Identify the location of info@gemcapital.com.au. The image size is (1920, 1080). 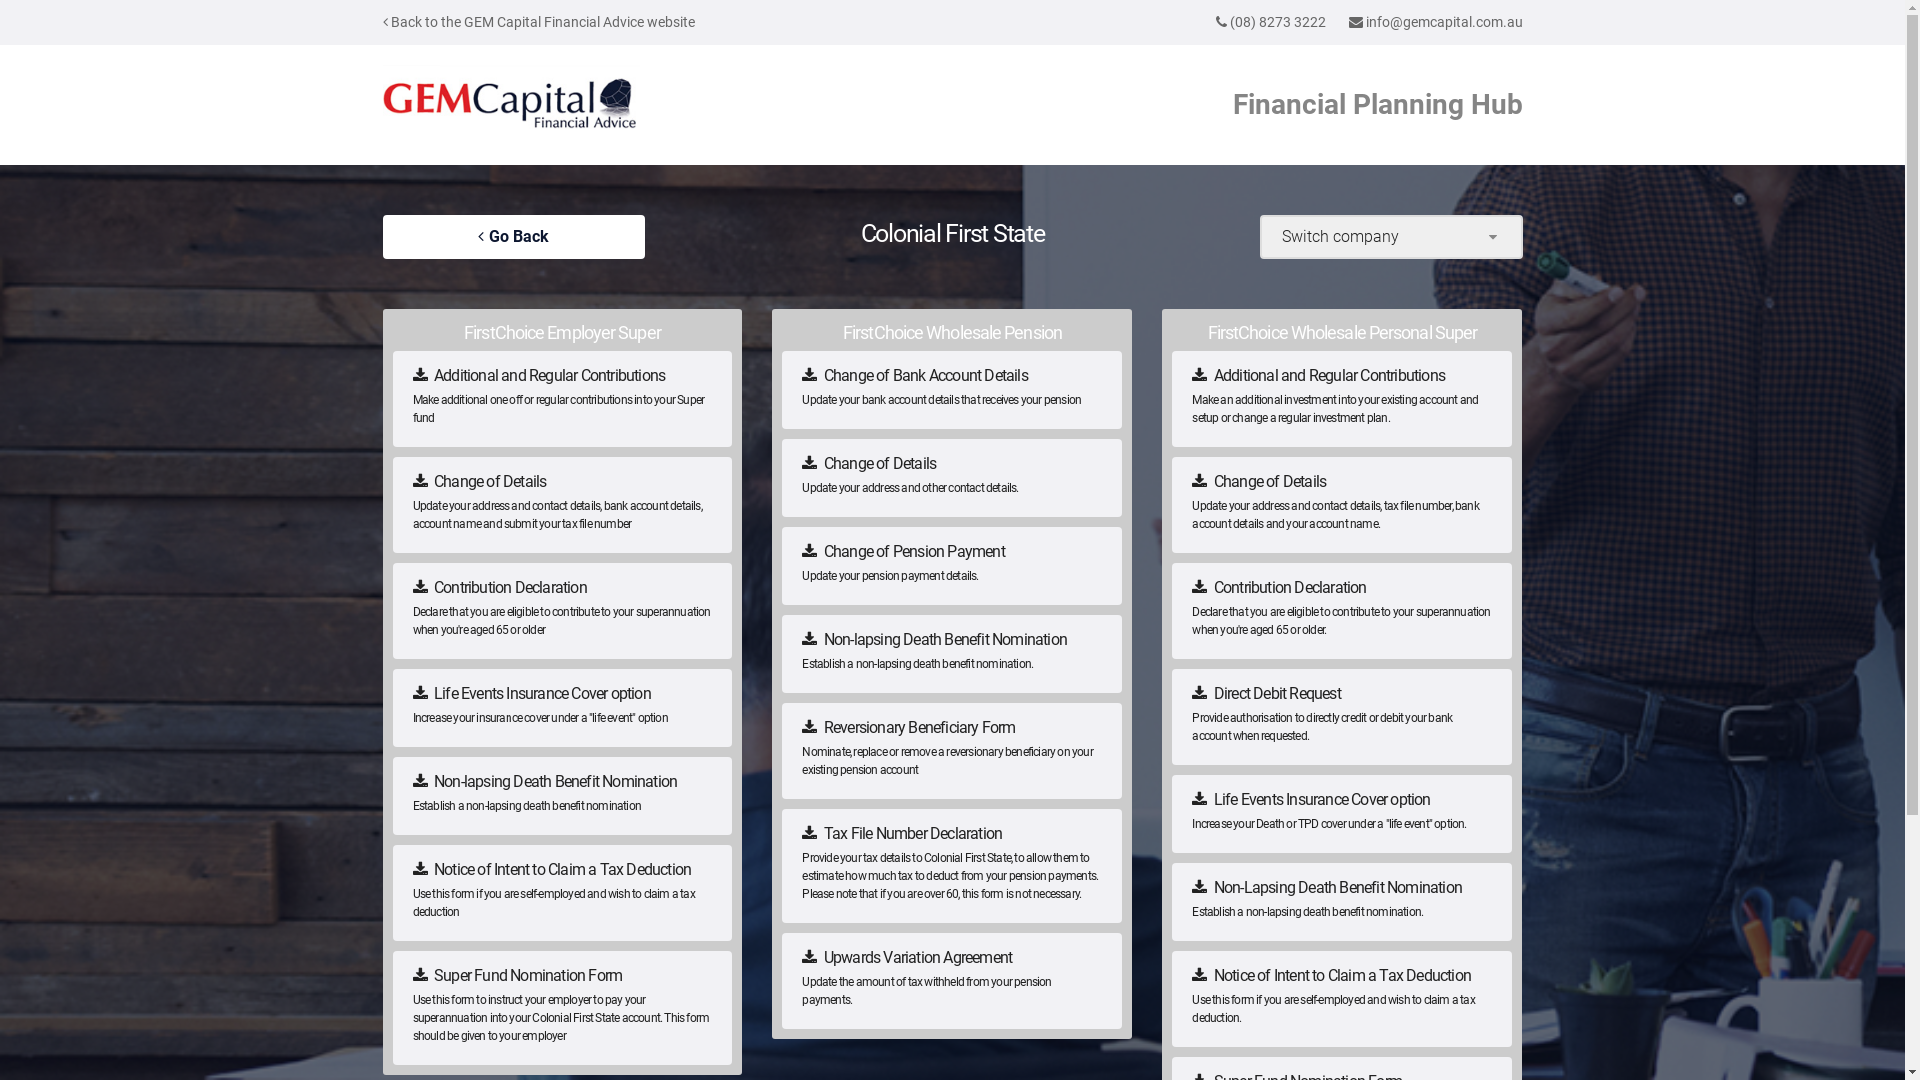
(1444, 22).